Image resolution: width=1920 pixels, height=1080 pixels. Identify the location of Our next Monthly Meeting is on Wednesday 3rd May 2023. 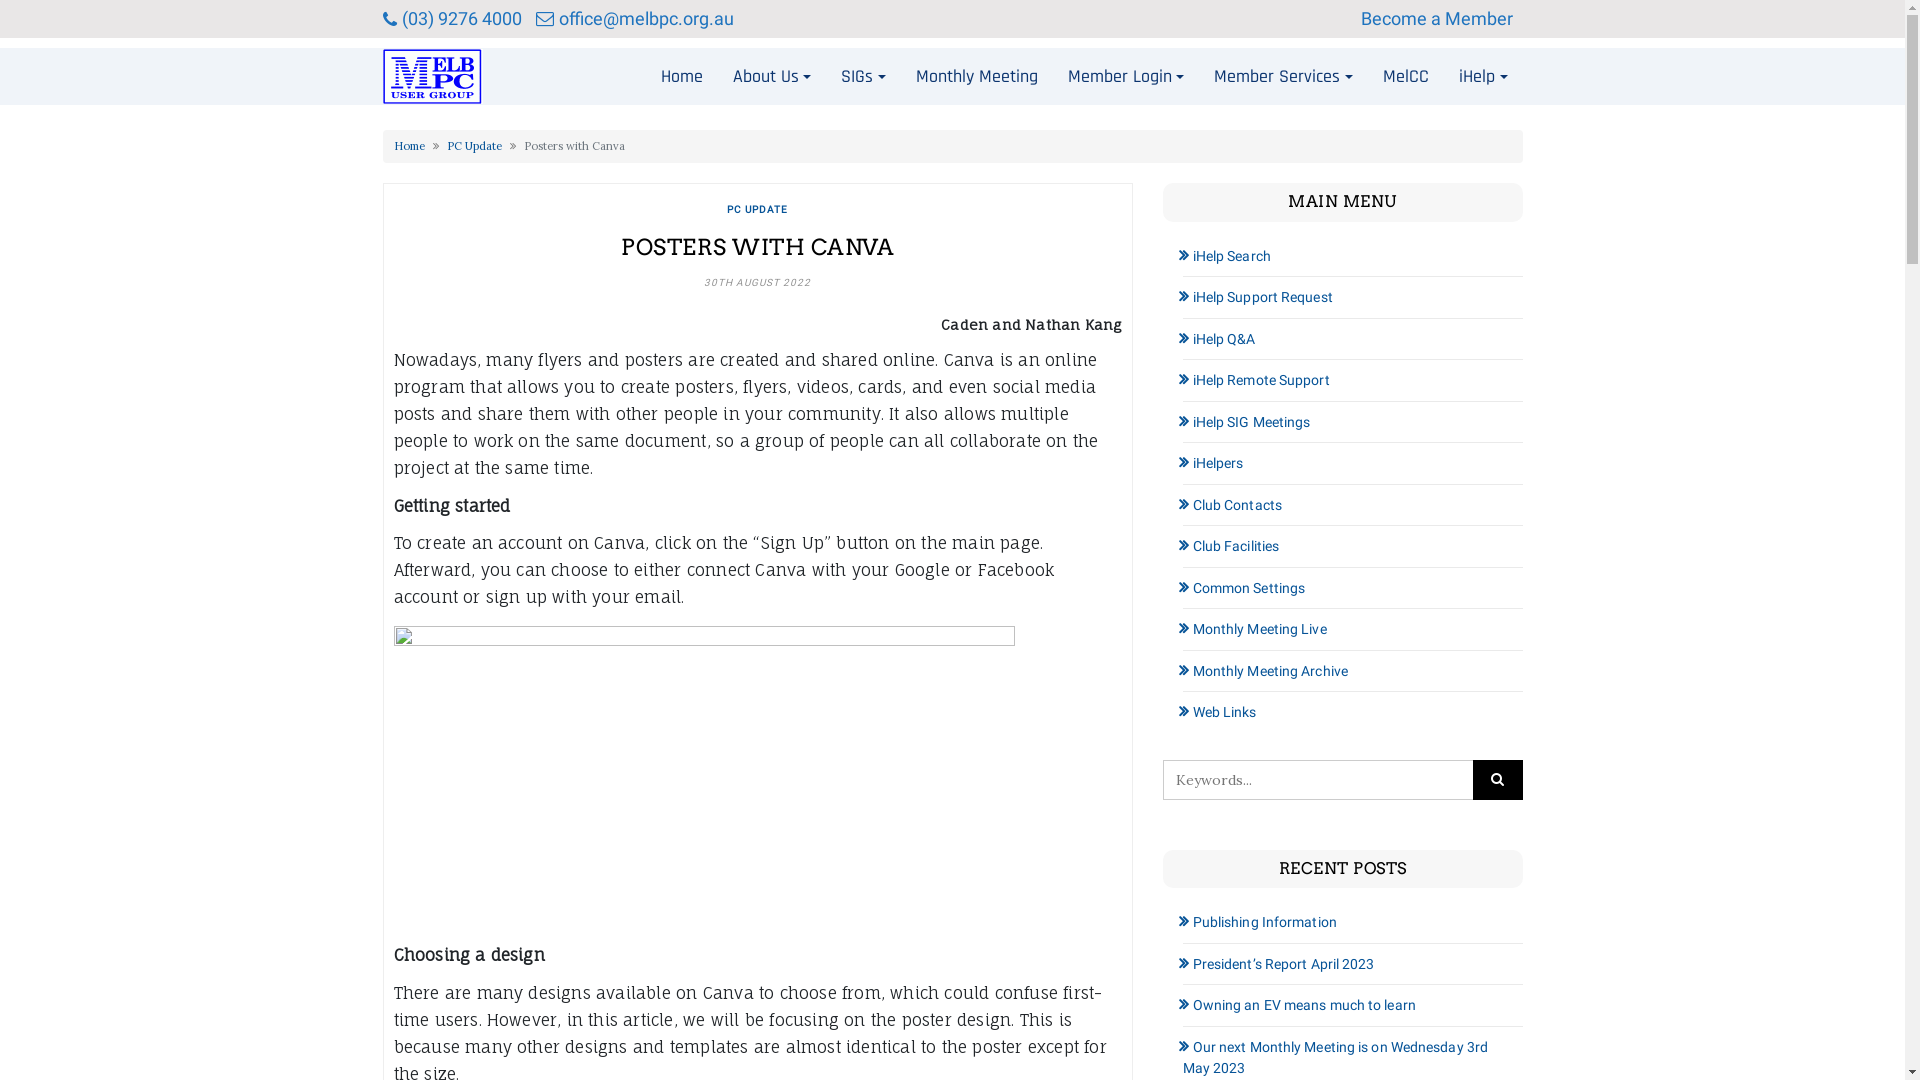
(1335, 1058).